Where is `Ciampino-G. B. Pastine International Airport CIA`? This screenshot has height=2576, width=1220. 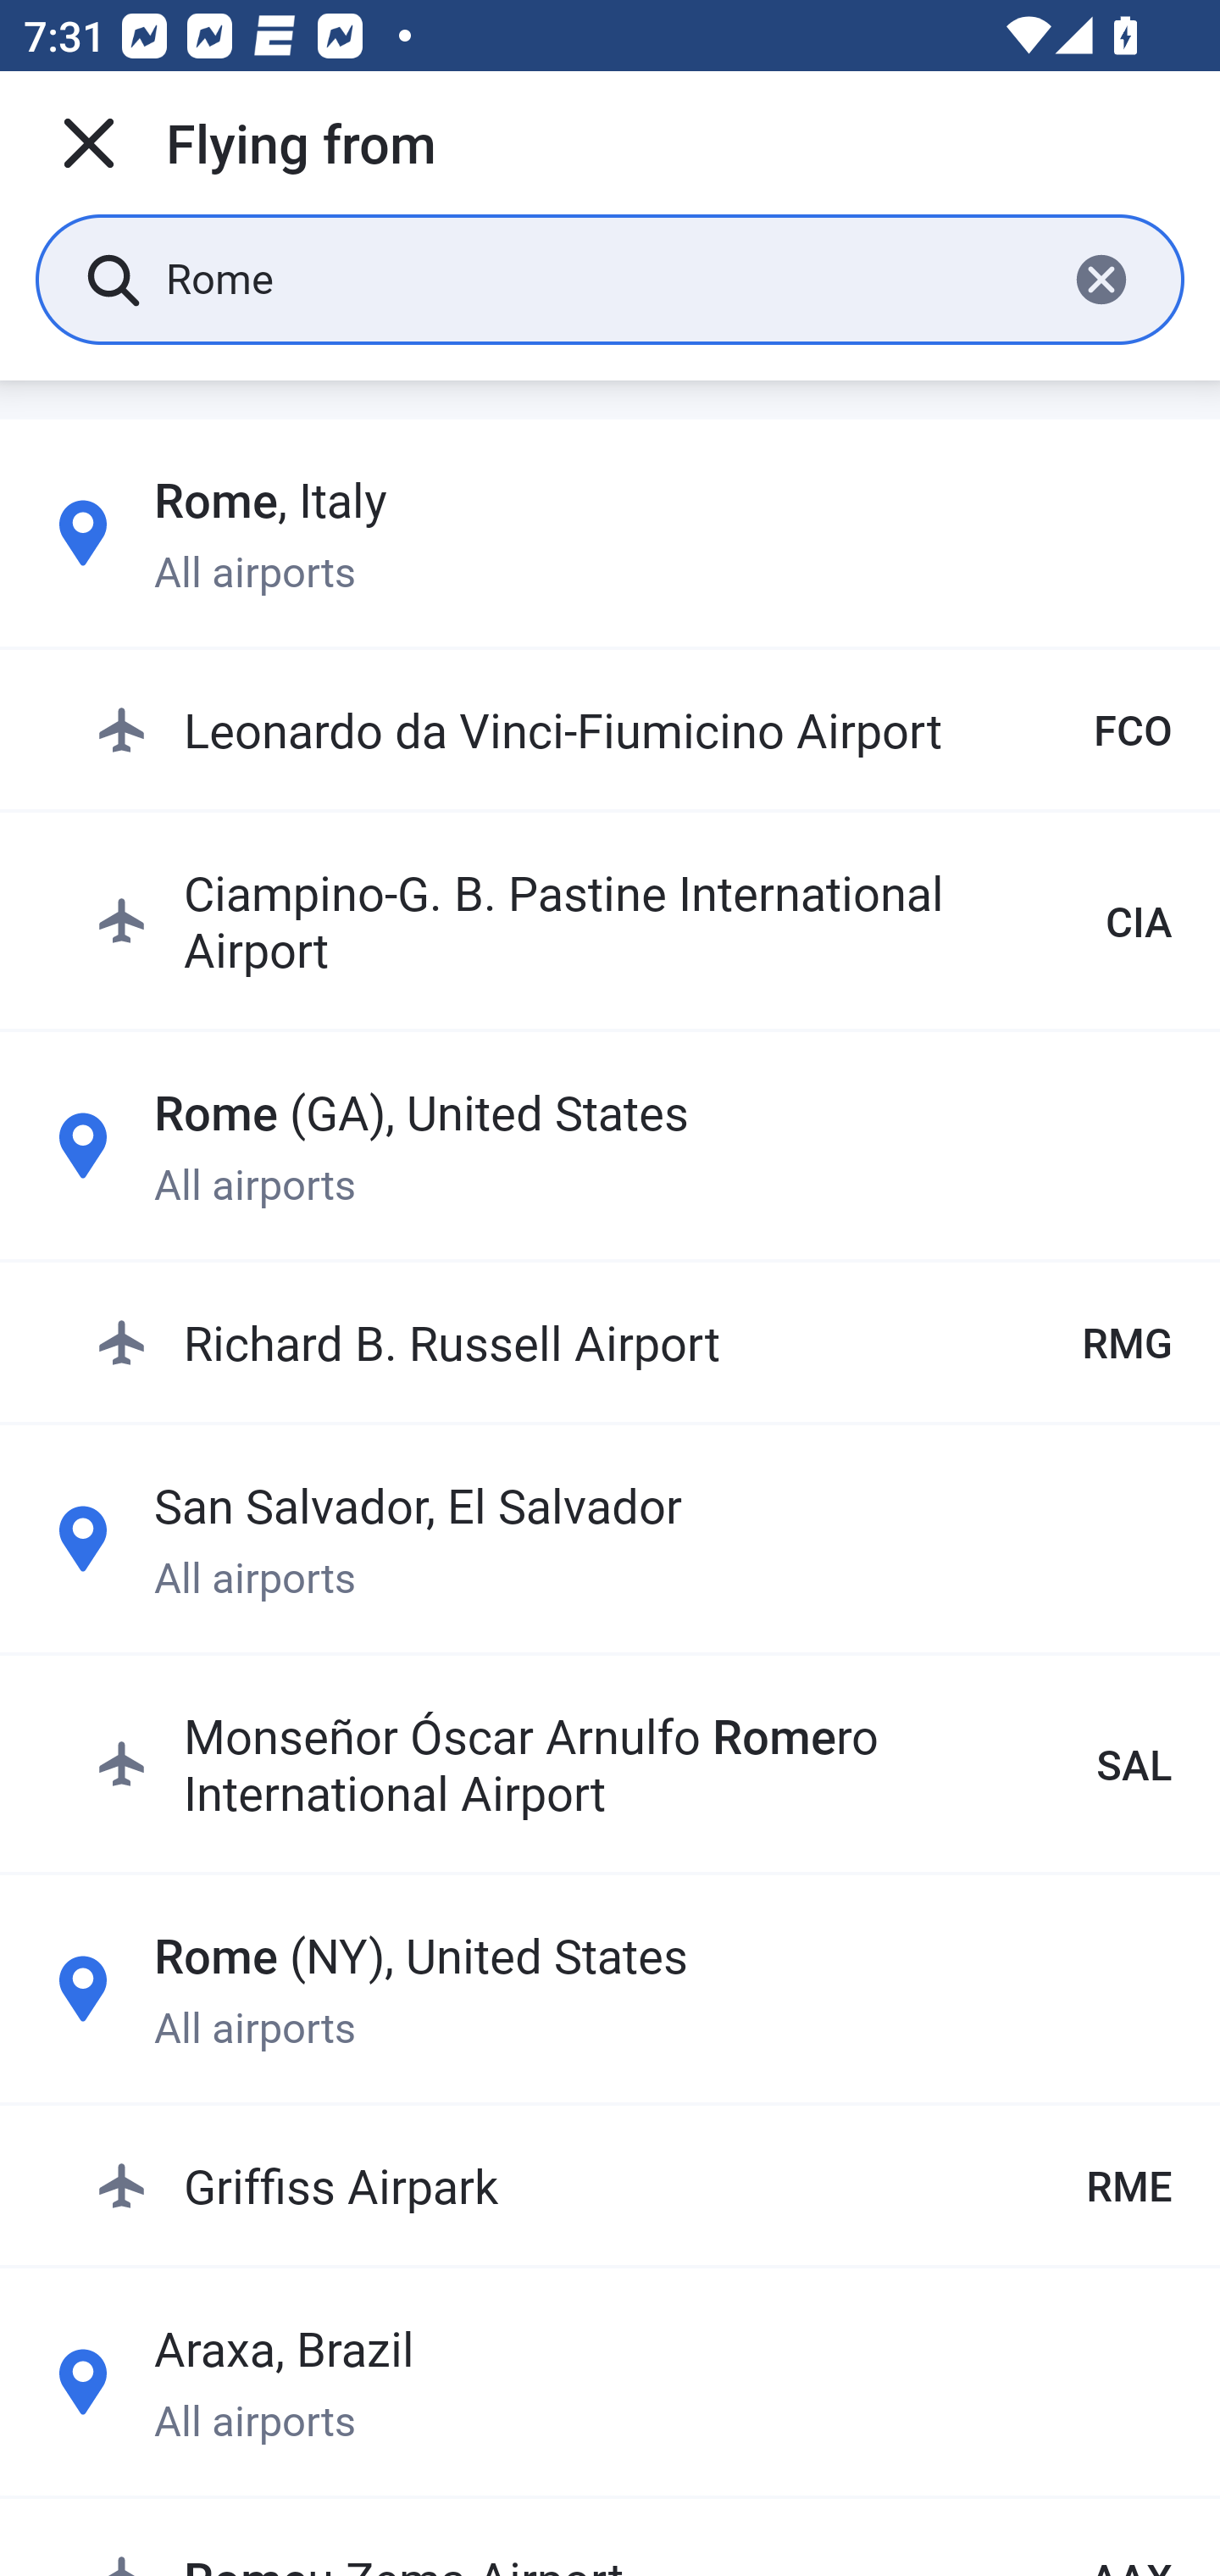
Ciampino-G. B. Pastine International Airport CIA is located at coordinates (634, 920).